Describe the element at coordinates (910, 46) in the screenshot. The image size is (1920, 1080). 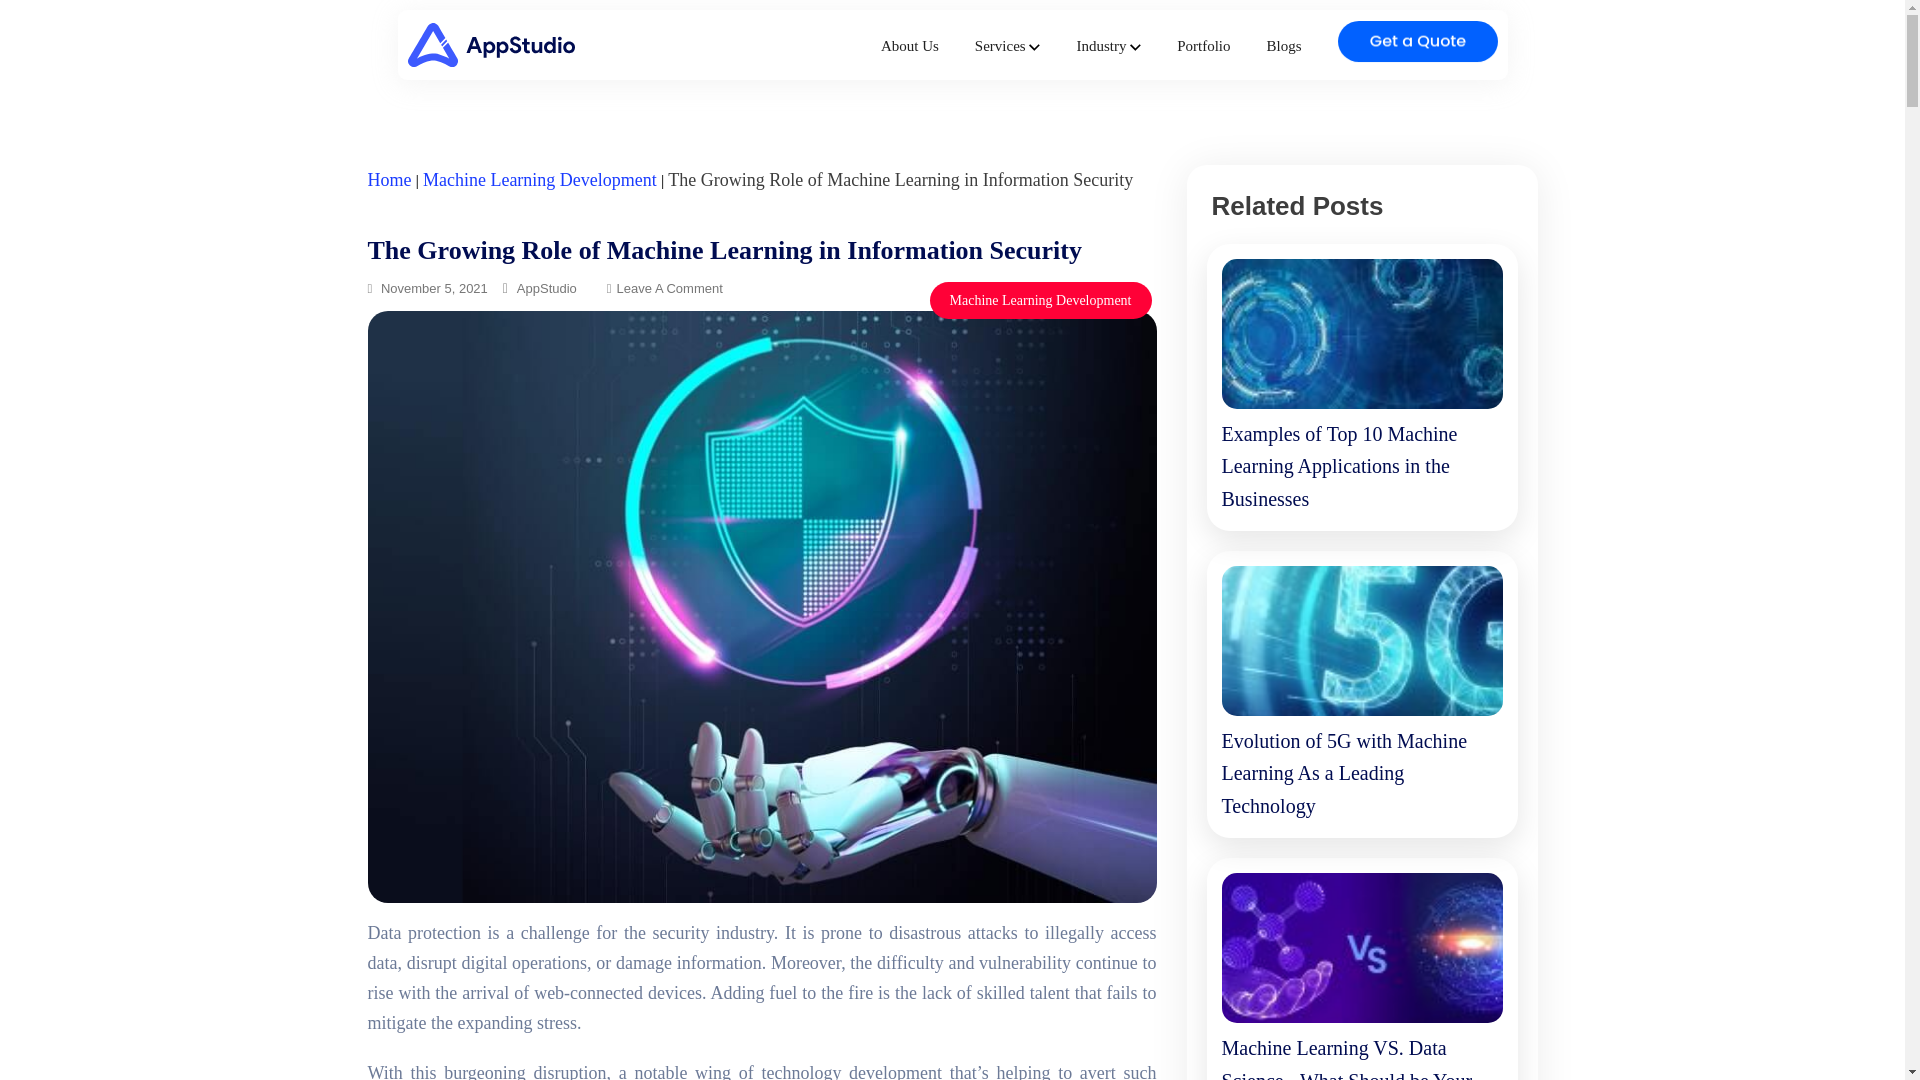
I see `About Us` at that location.